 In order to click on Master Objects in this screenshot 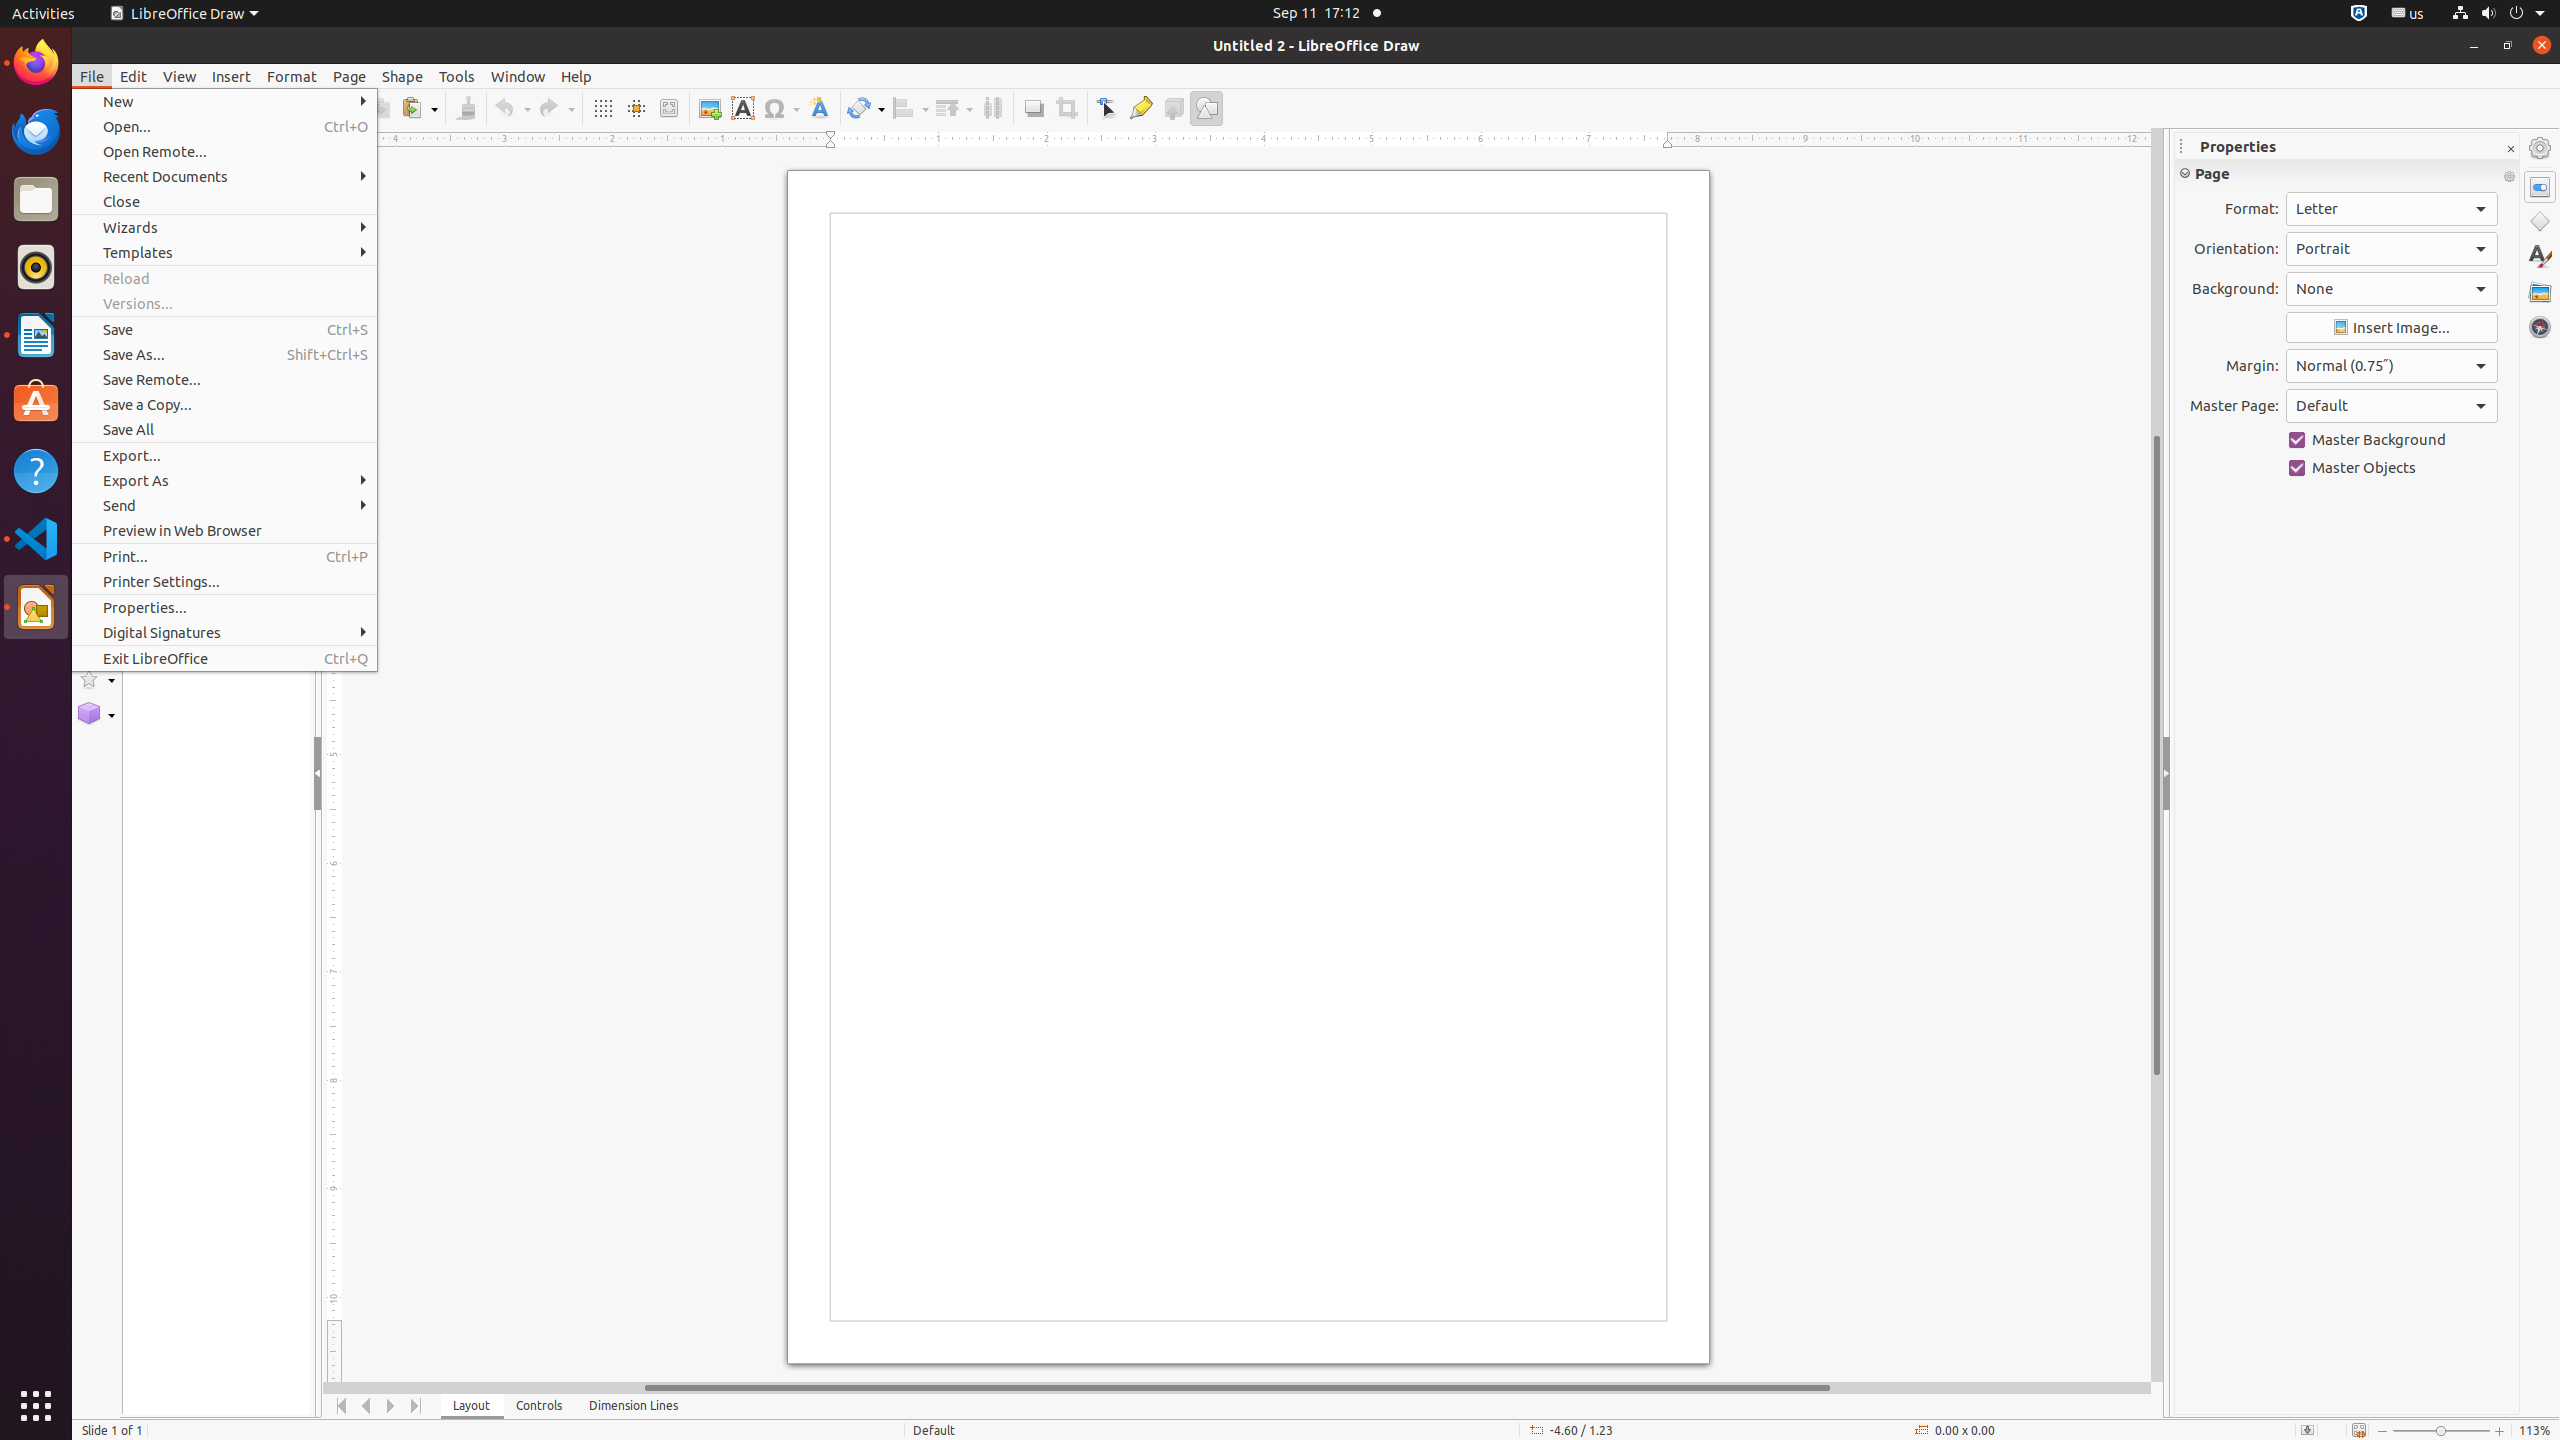, I will do `click(2392, 468)`.